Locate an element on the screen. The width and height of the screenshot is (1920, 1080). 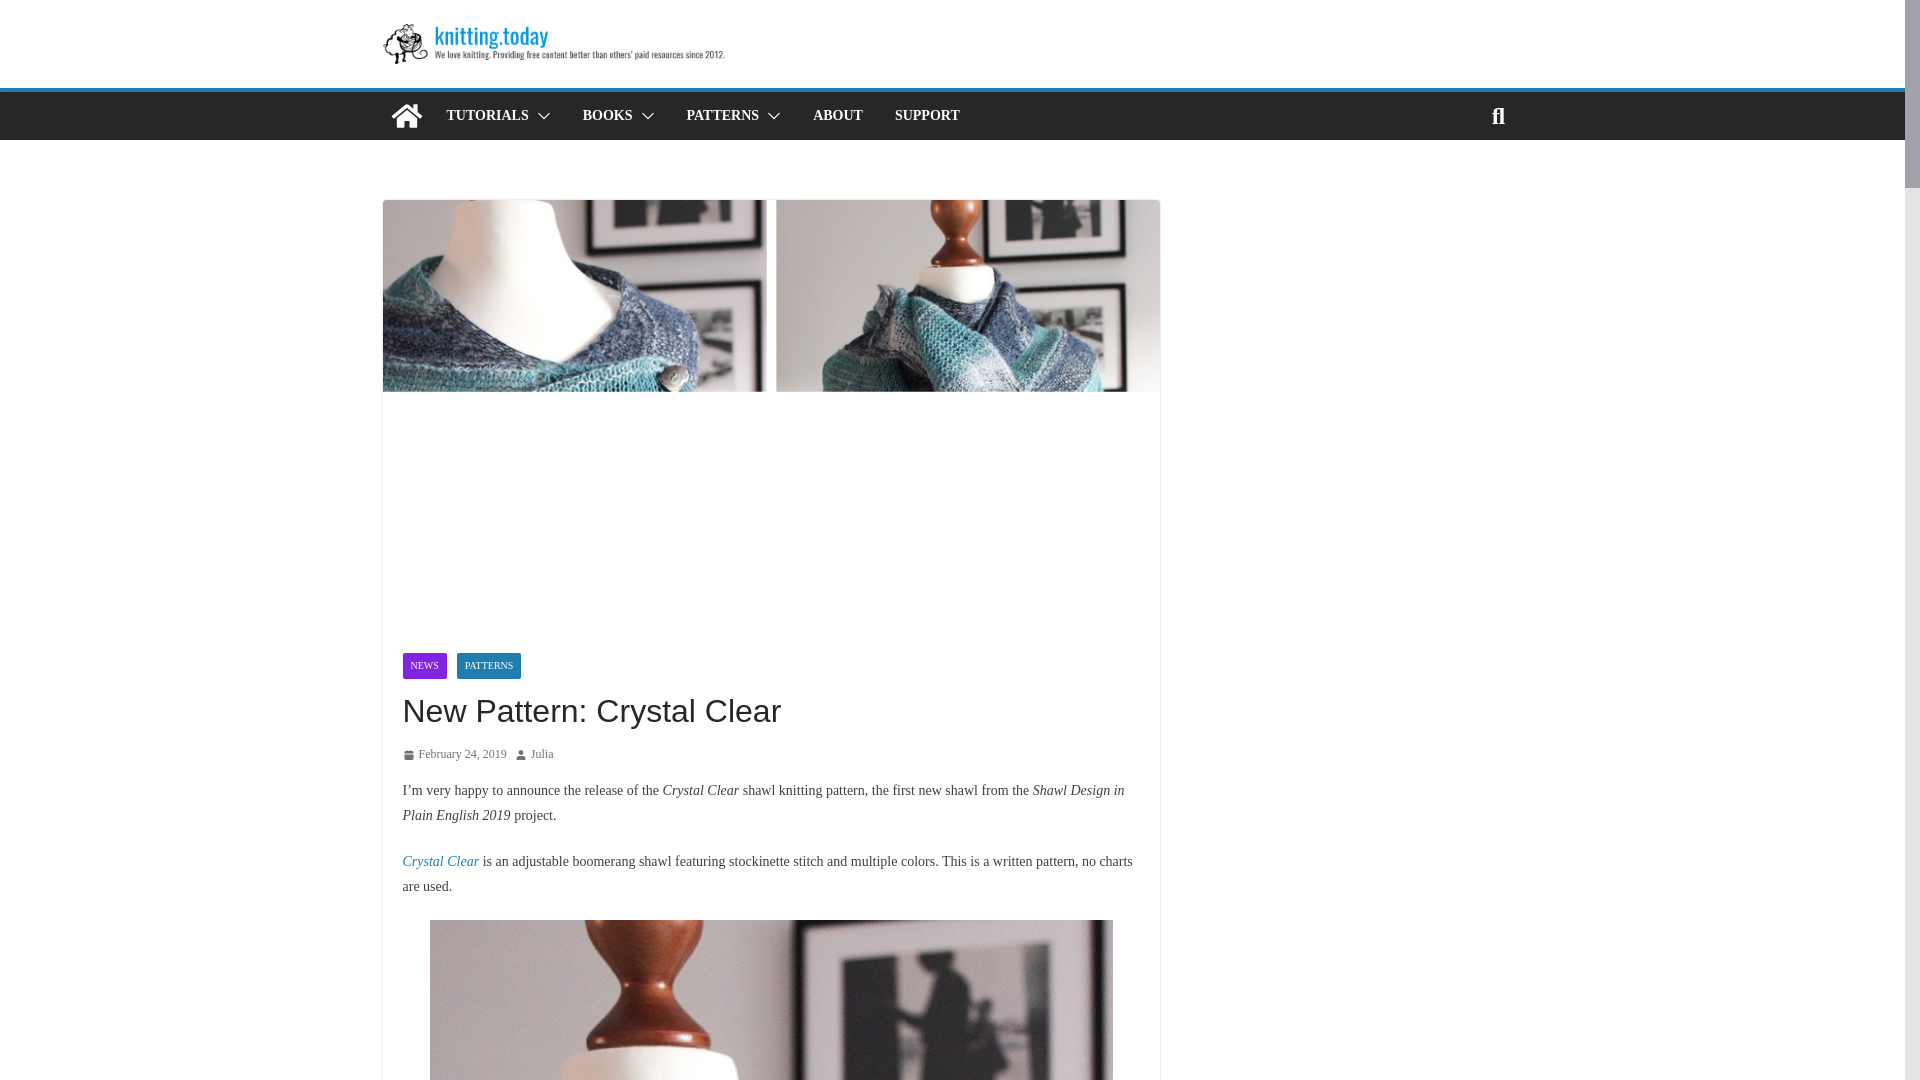
Crystal Clear is located at coordinates (440, 862).